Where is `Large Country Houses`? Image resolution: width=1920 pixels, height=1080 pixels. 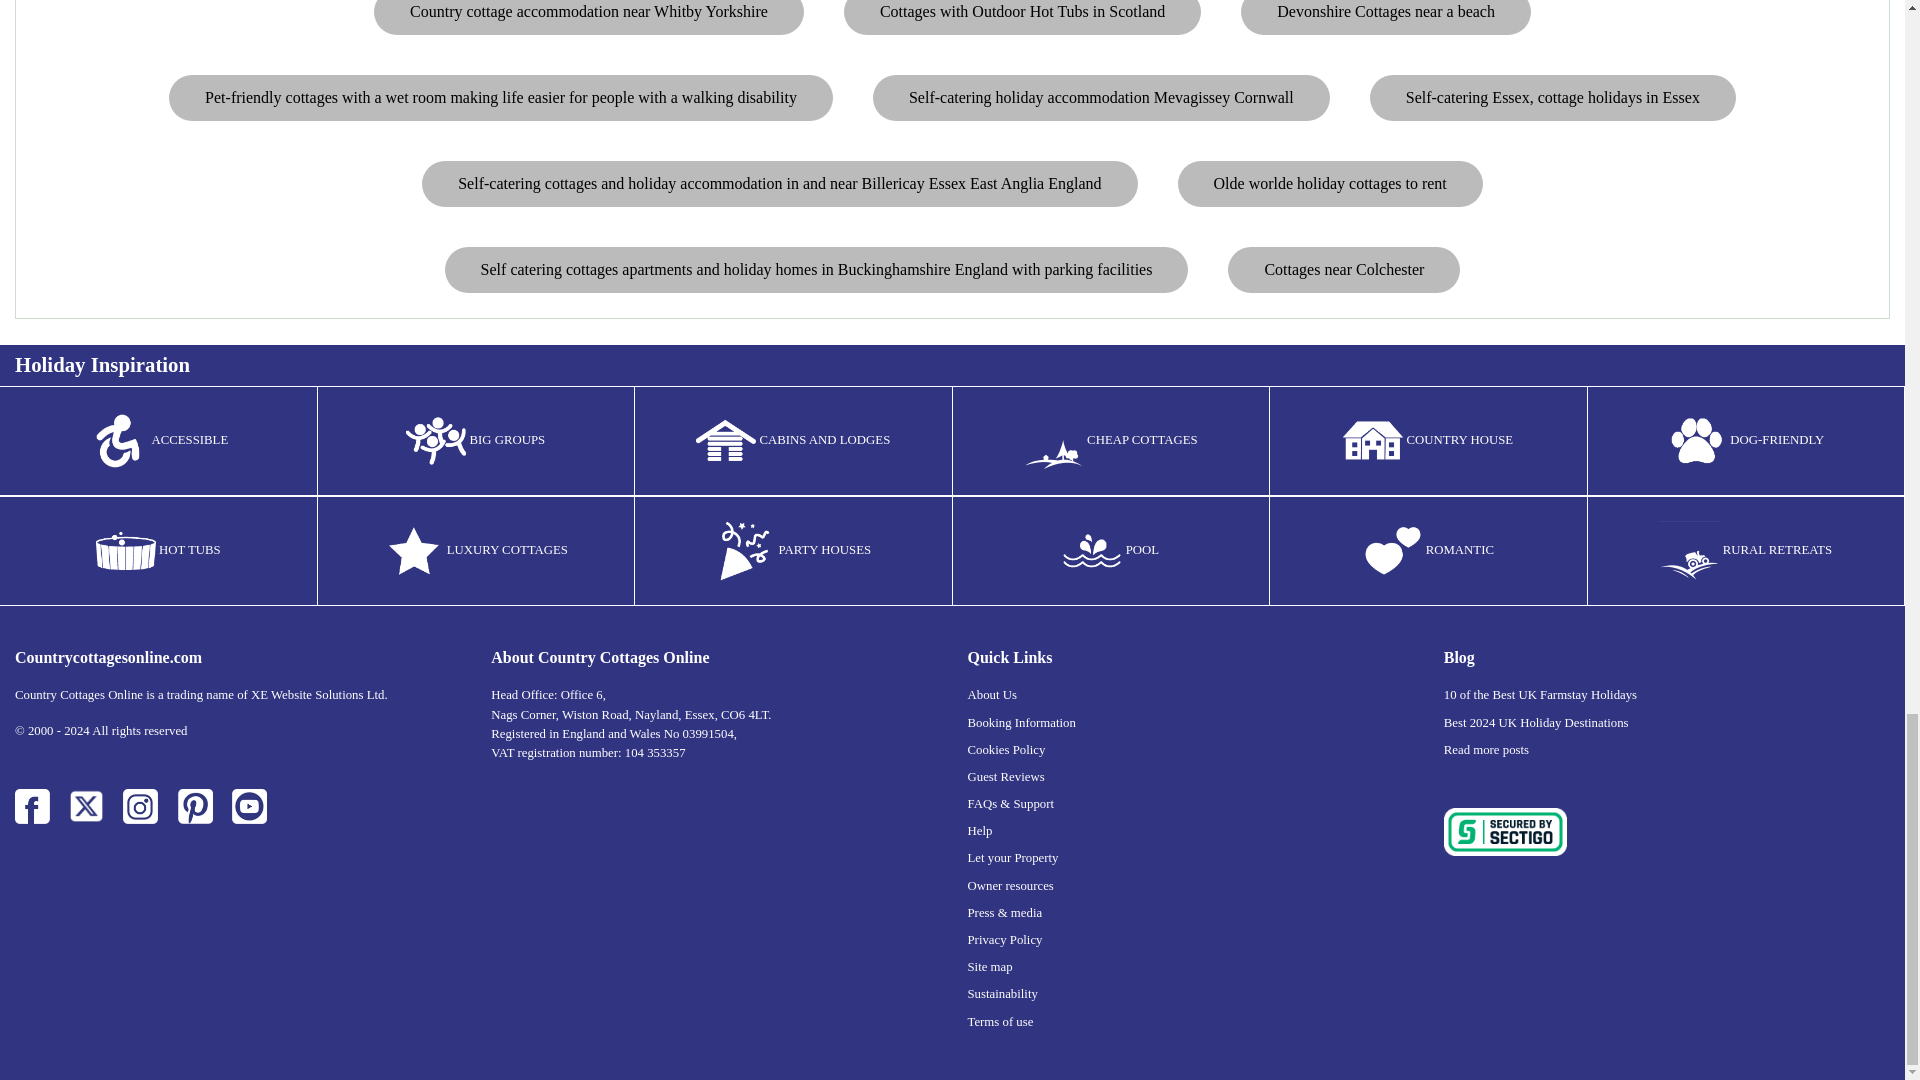
Large Country Houses is located at coordinates (1372, 440).